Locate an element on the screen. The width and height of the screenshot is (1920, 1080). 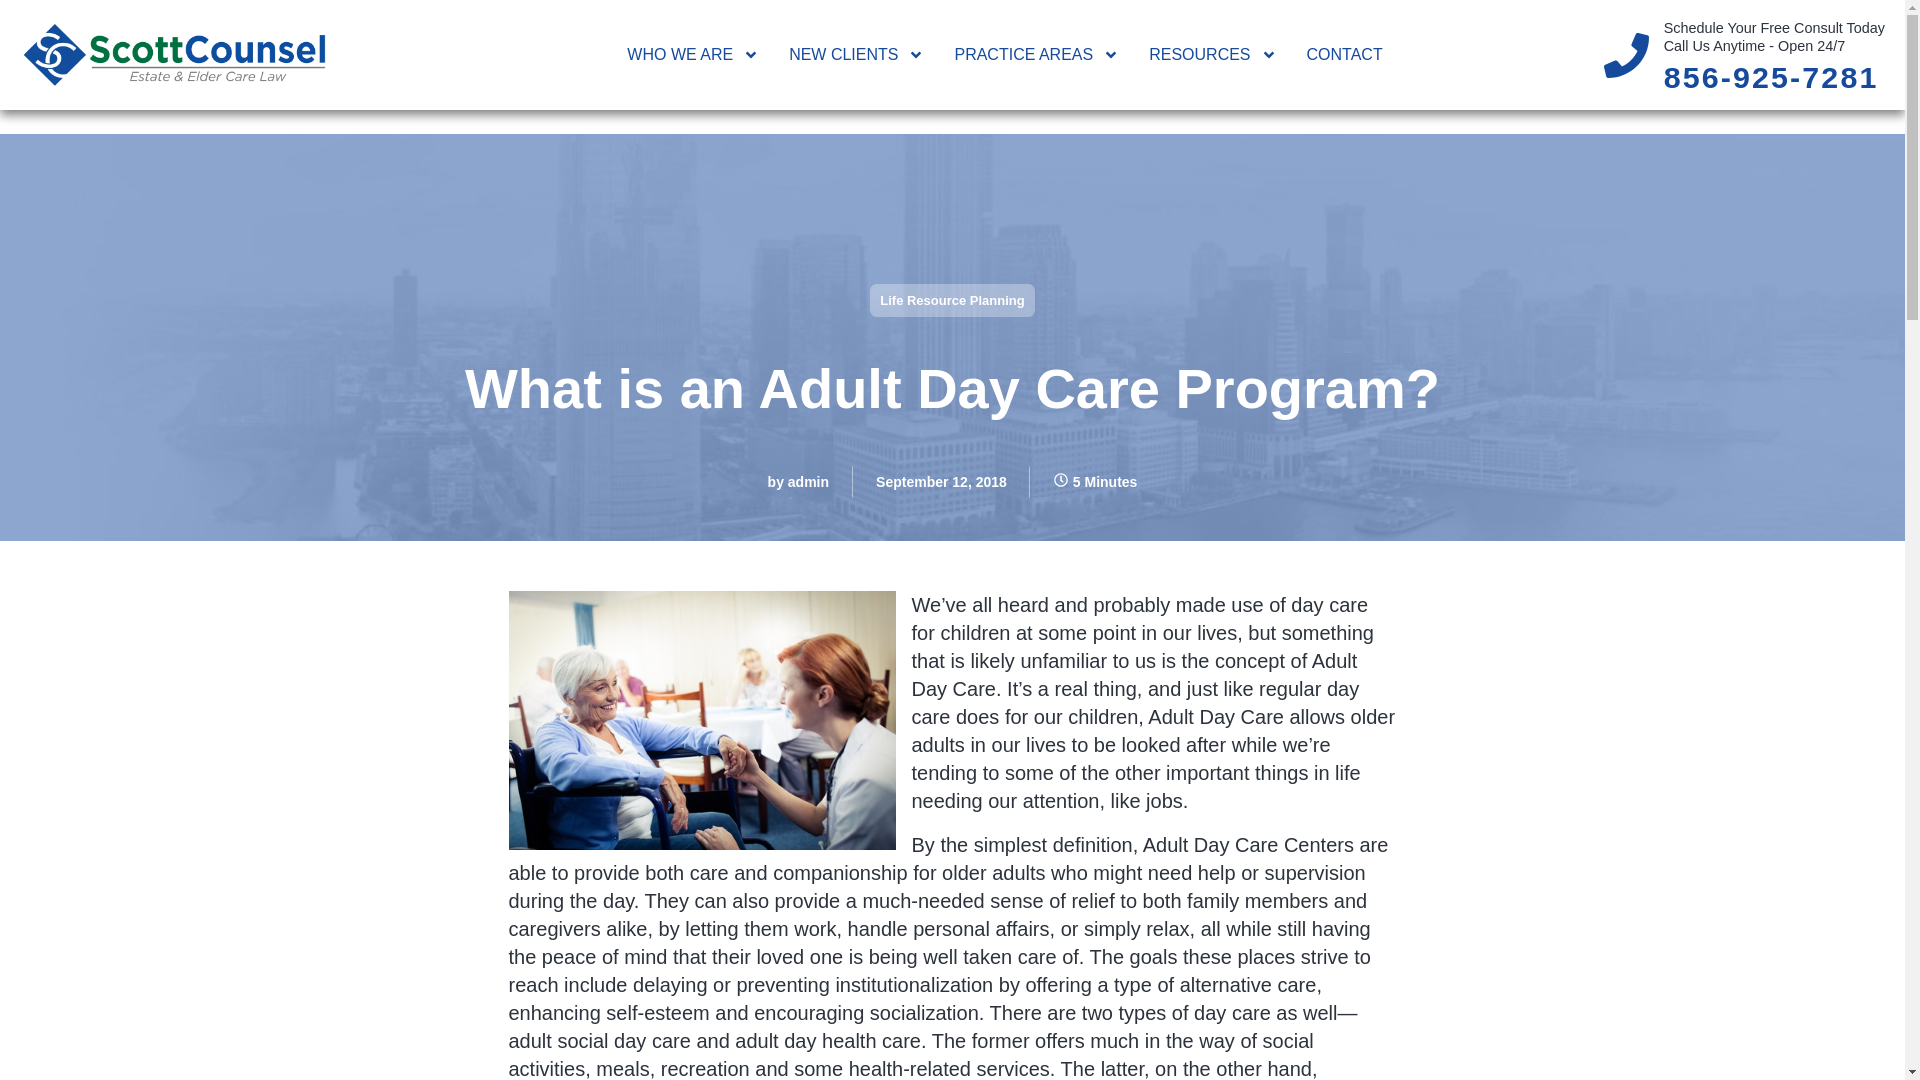
PRACTICE AREAS is located at coordinates (1036, 54).